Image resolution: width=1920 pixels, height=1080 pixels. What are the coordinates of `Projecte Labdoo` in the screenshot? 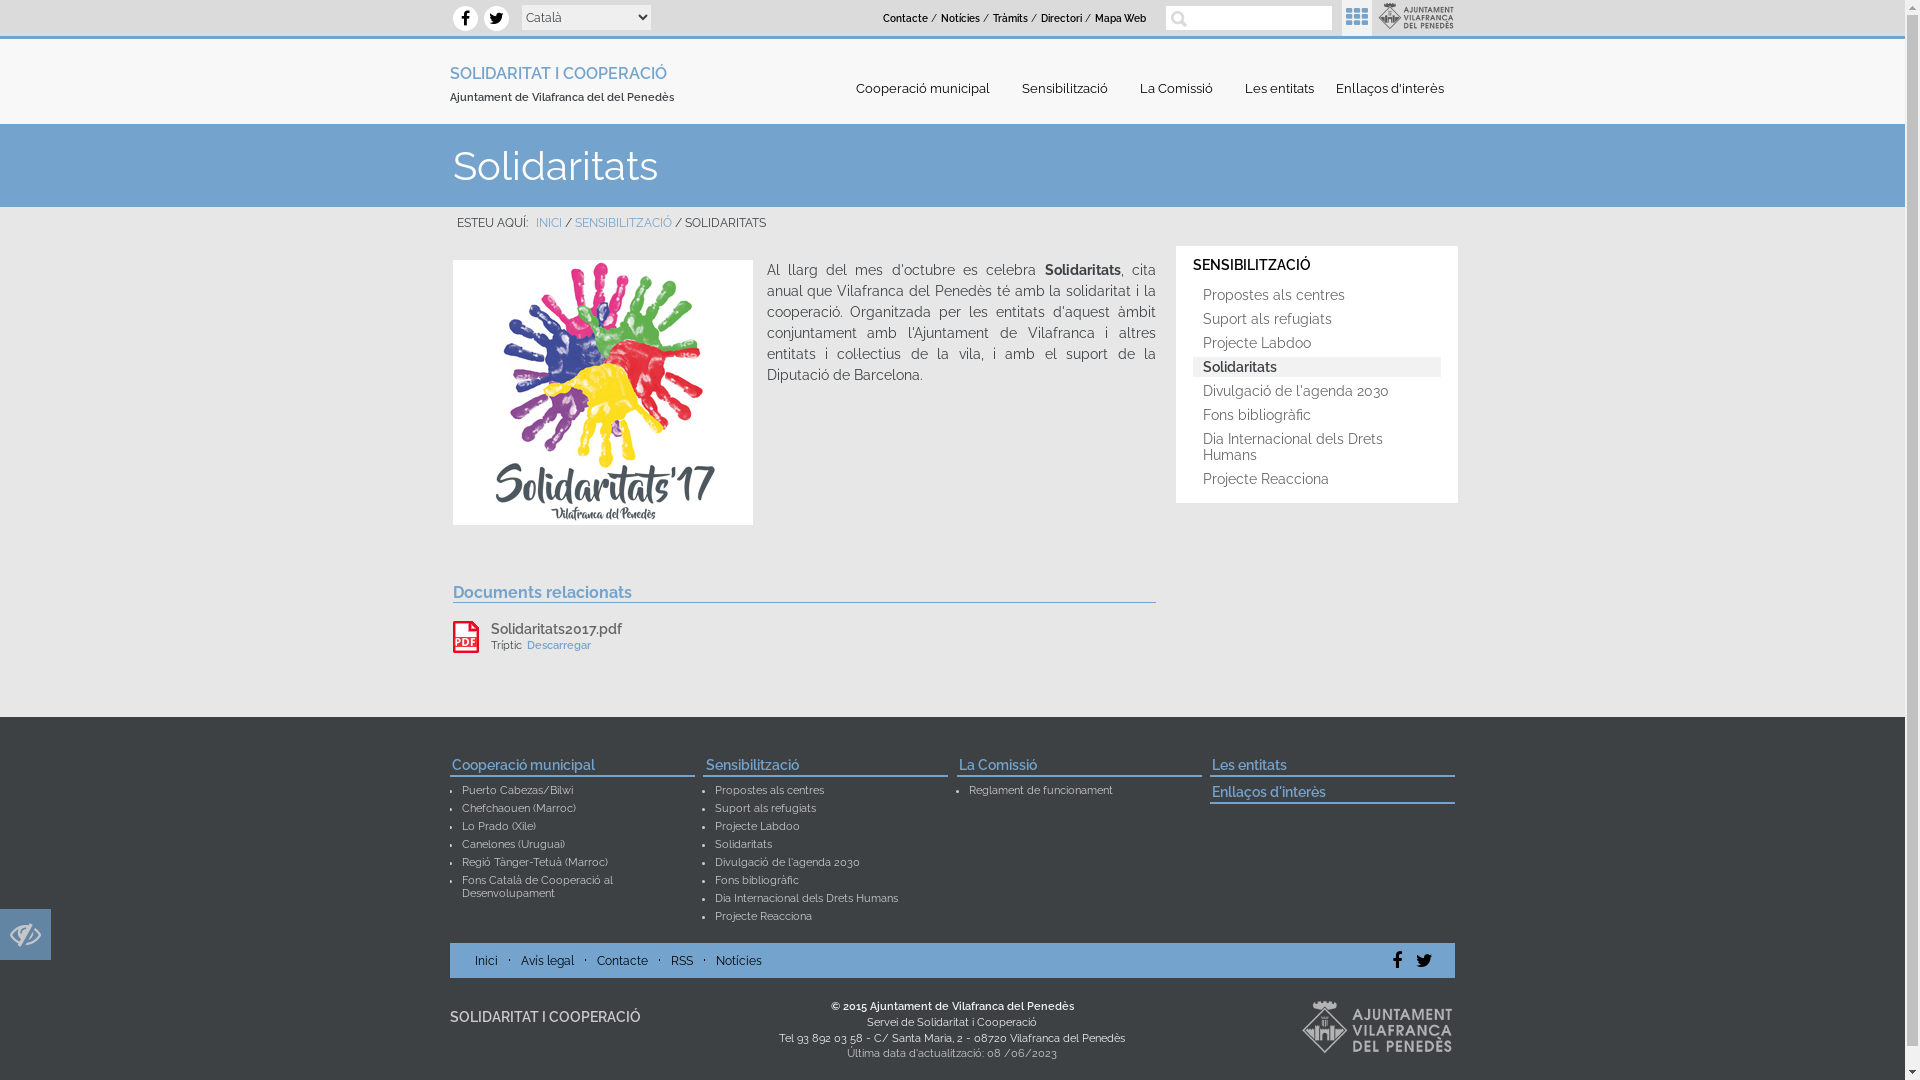 It's located at (758, 826).